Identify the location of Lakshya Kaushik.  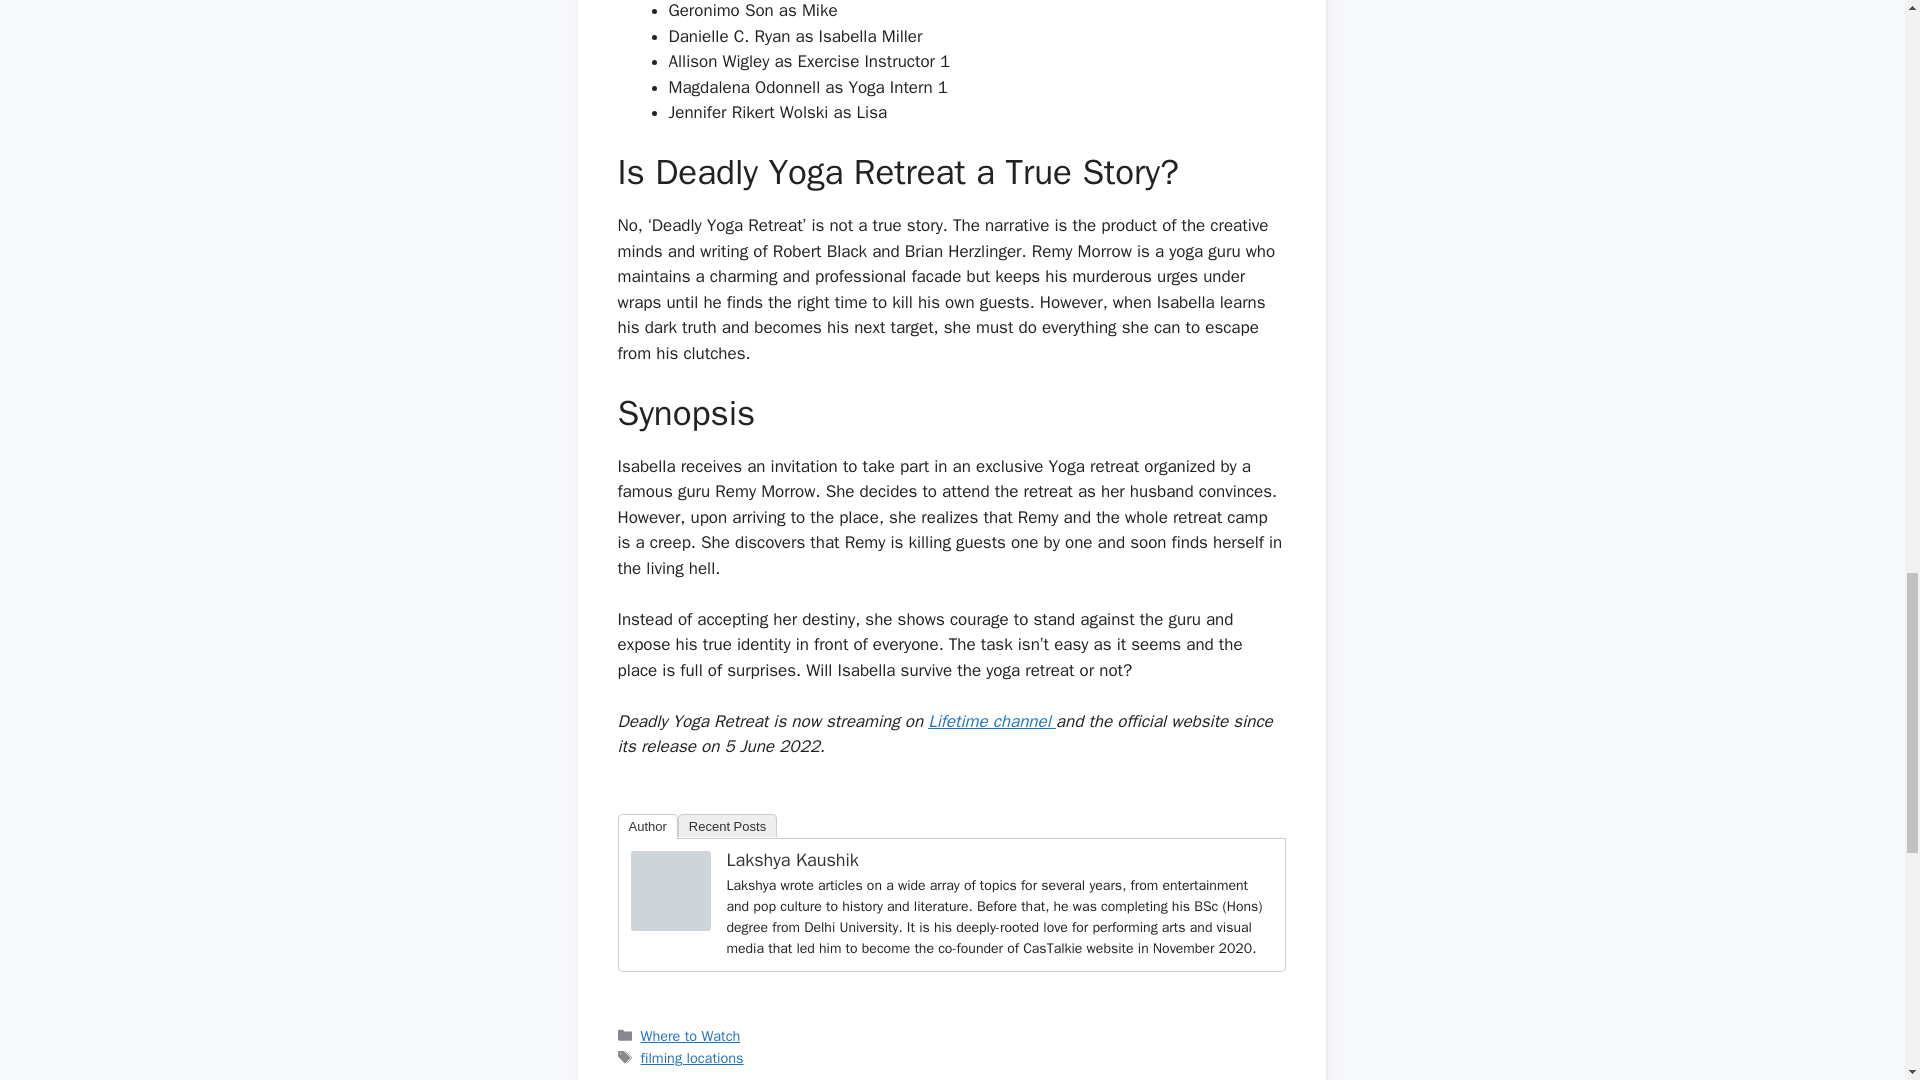
(792, 859).